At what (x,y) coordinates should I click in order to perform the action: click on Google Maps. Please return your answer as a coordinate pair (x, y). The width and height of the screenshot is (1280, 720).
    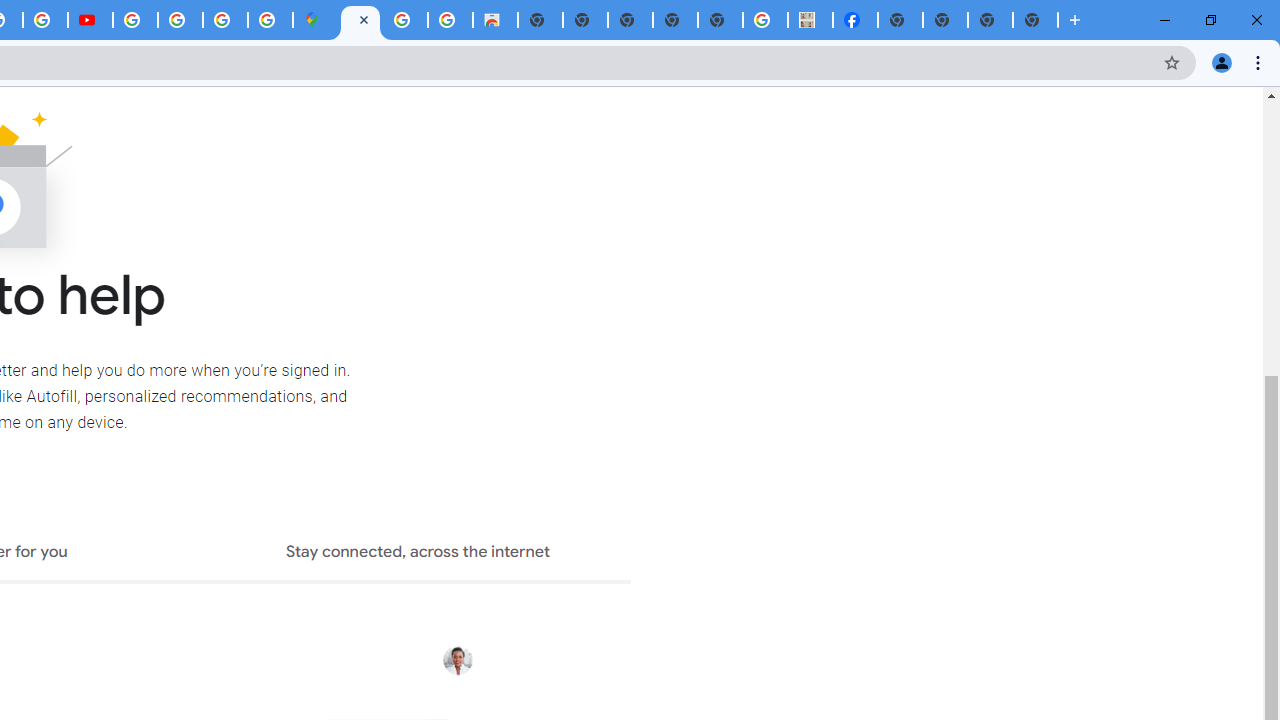
    Looking at the image, I should click on (315, 20).